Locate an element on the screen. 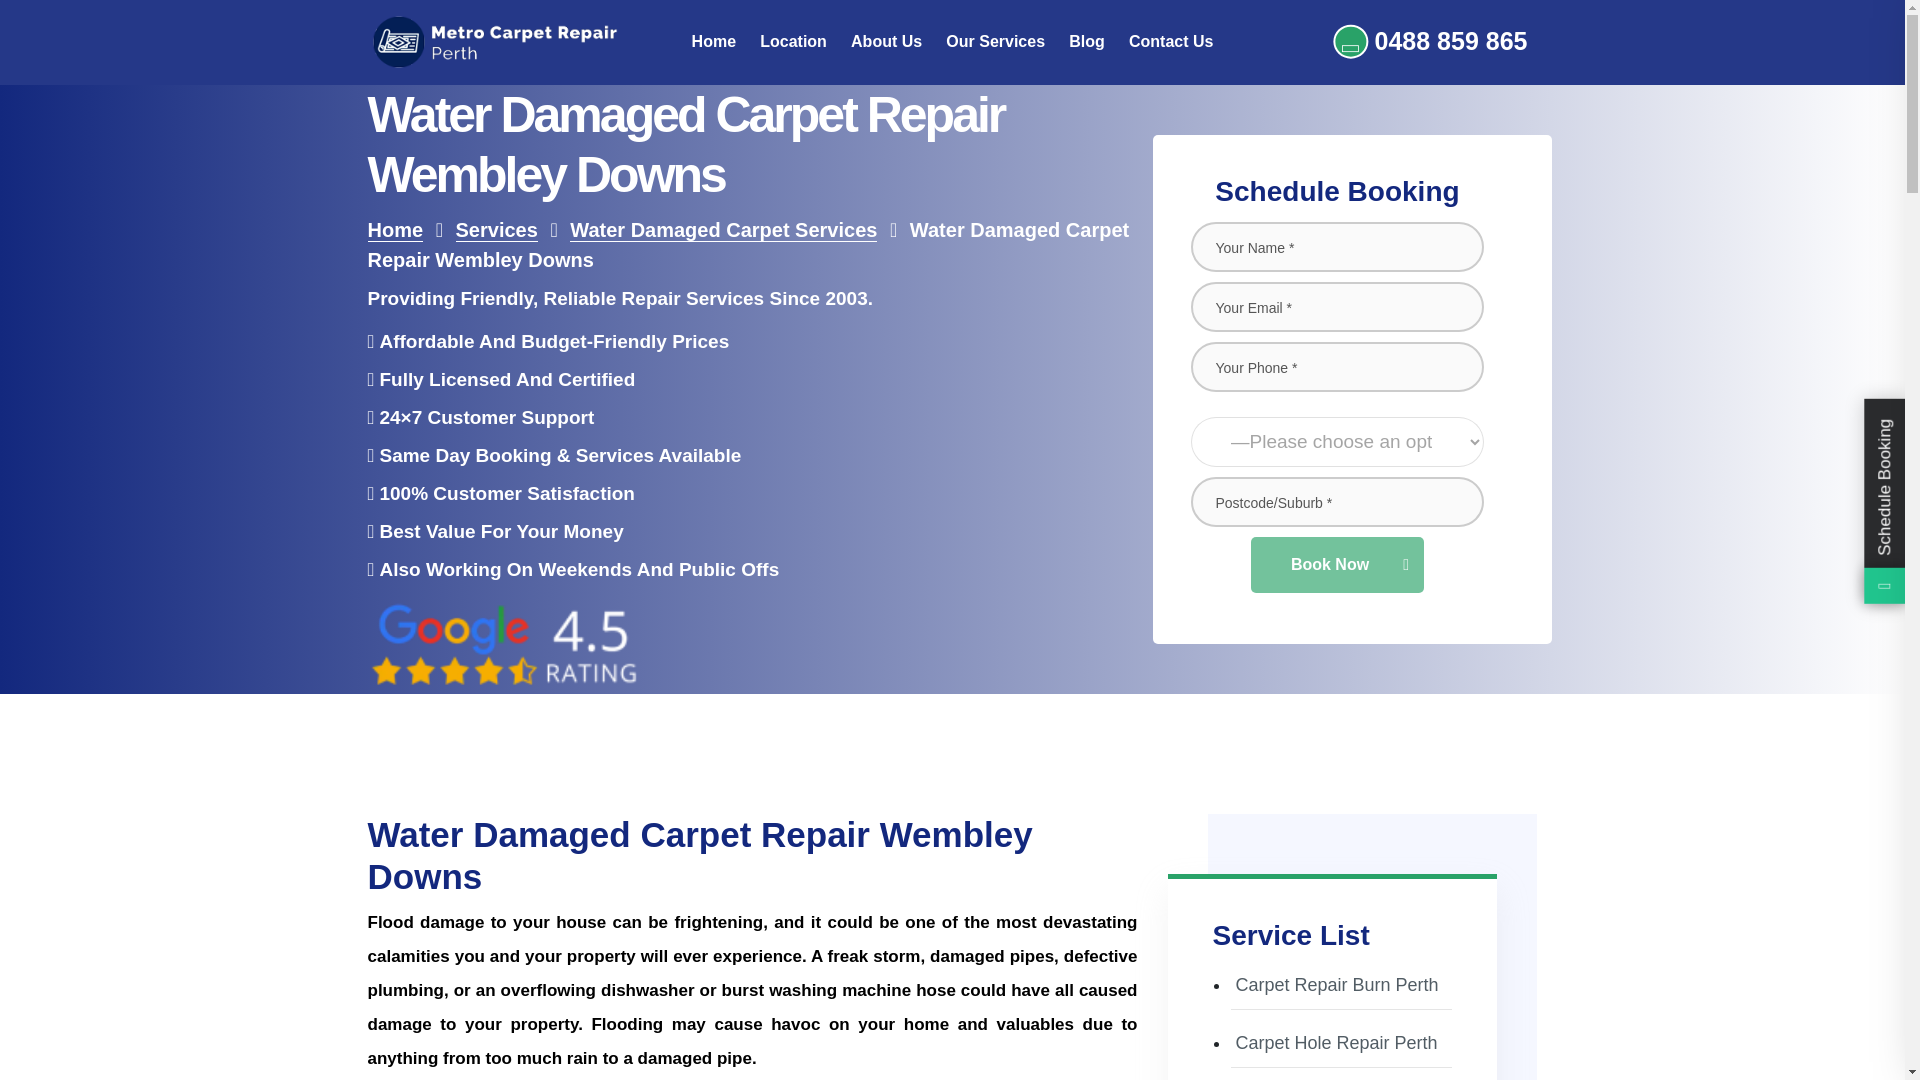 The width and height of the screenshot is (1920, 1080). Home is located at coordinates (713, 42).